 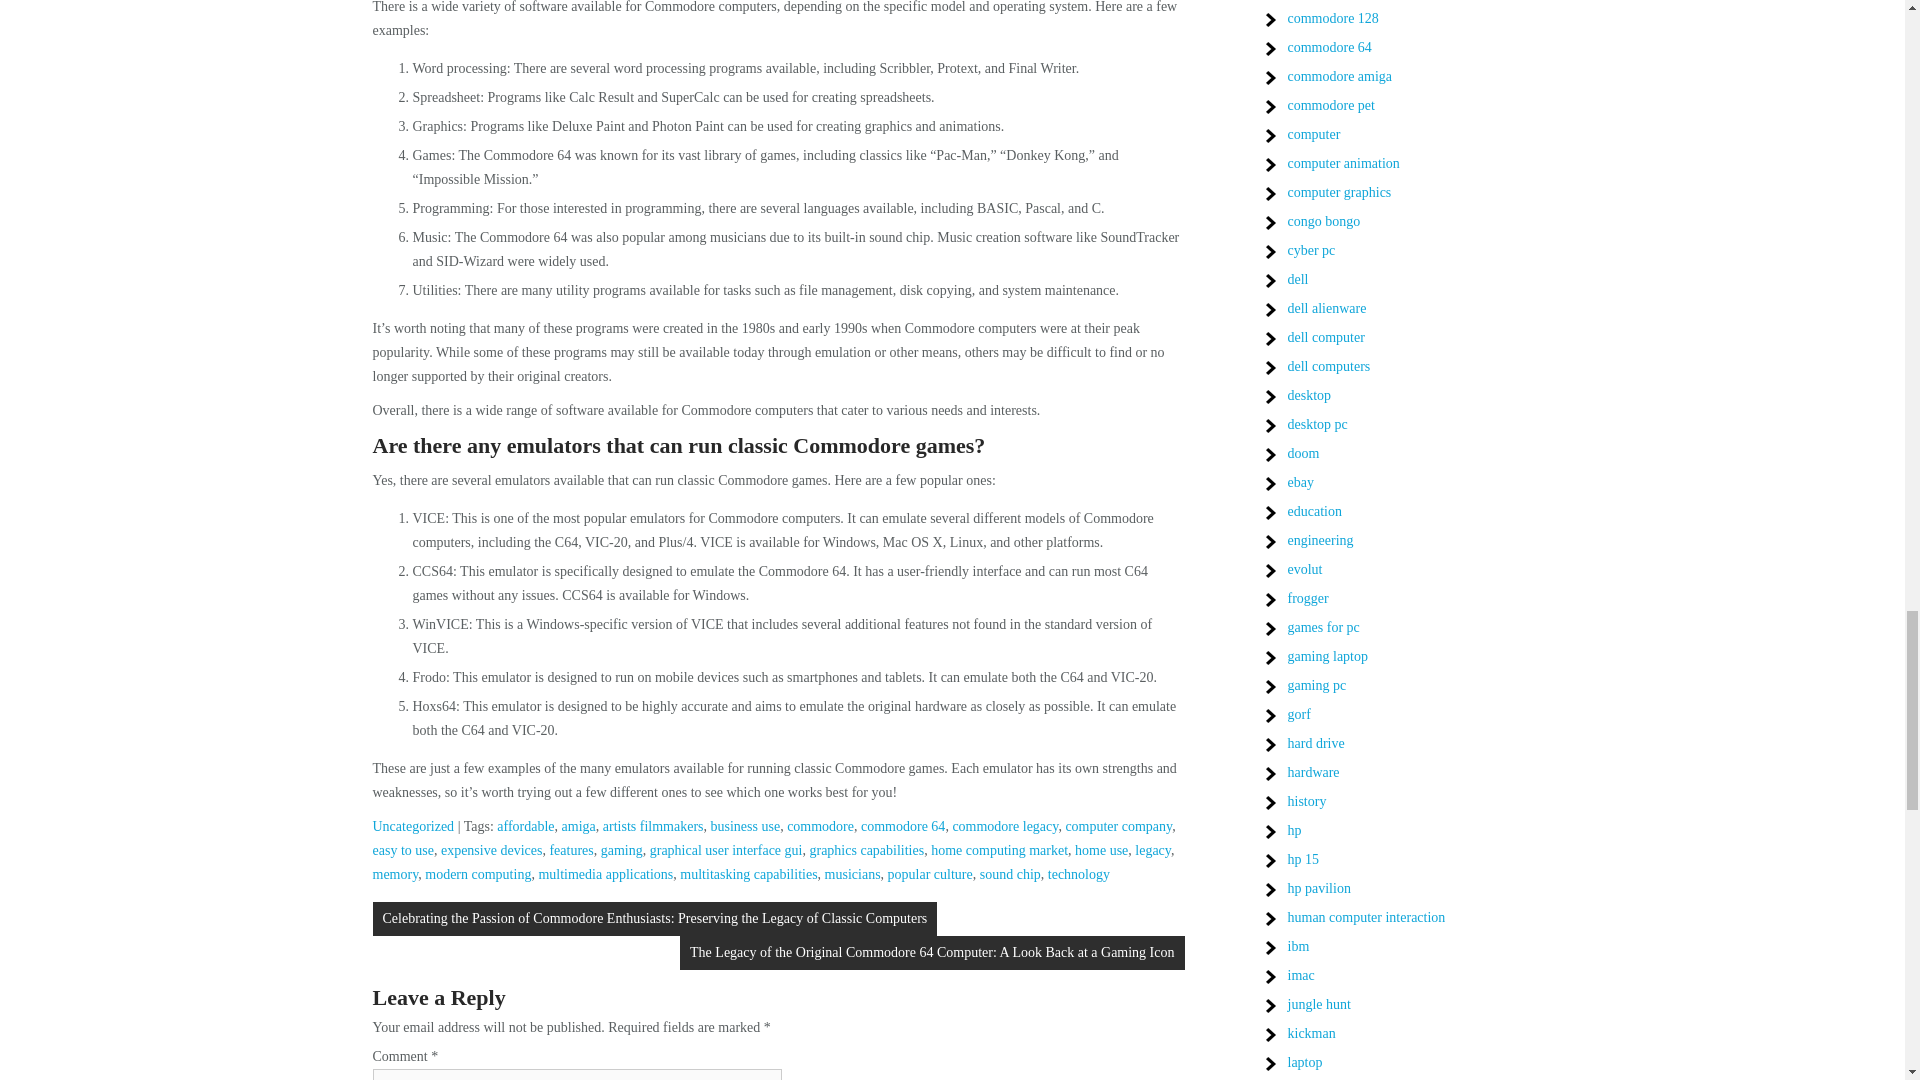 I want to click on technology, so click(x=1078, y=874).